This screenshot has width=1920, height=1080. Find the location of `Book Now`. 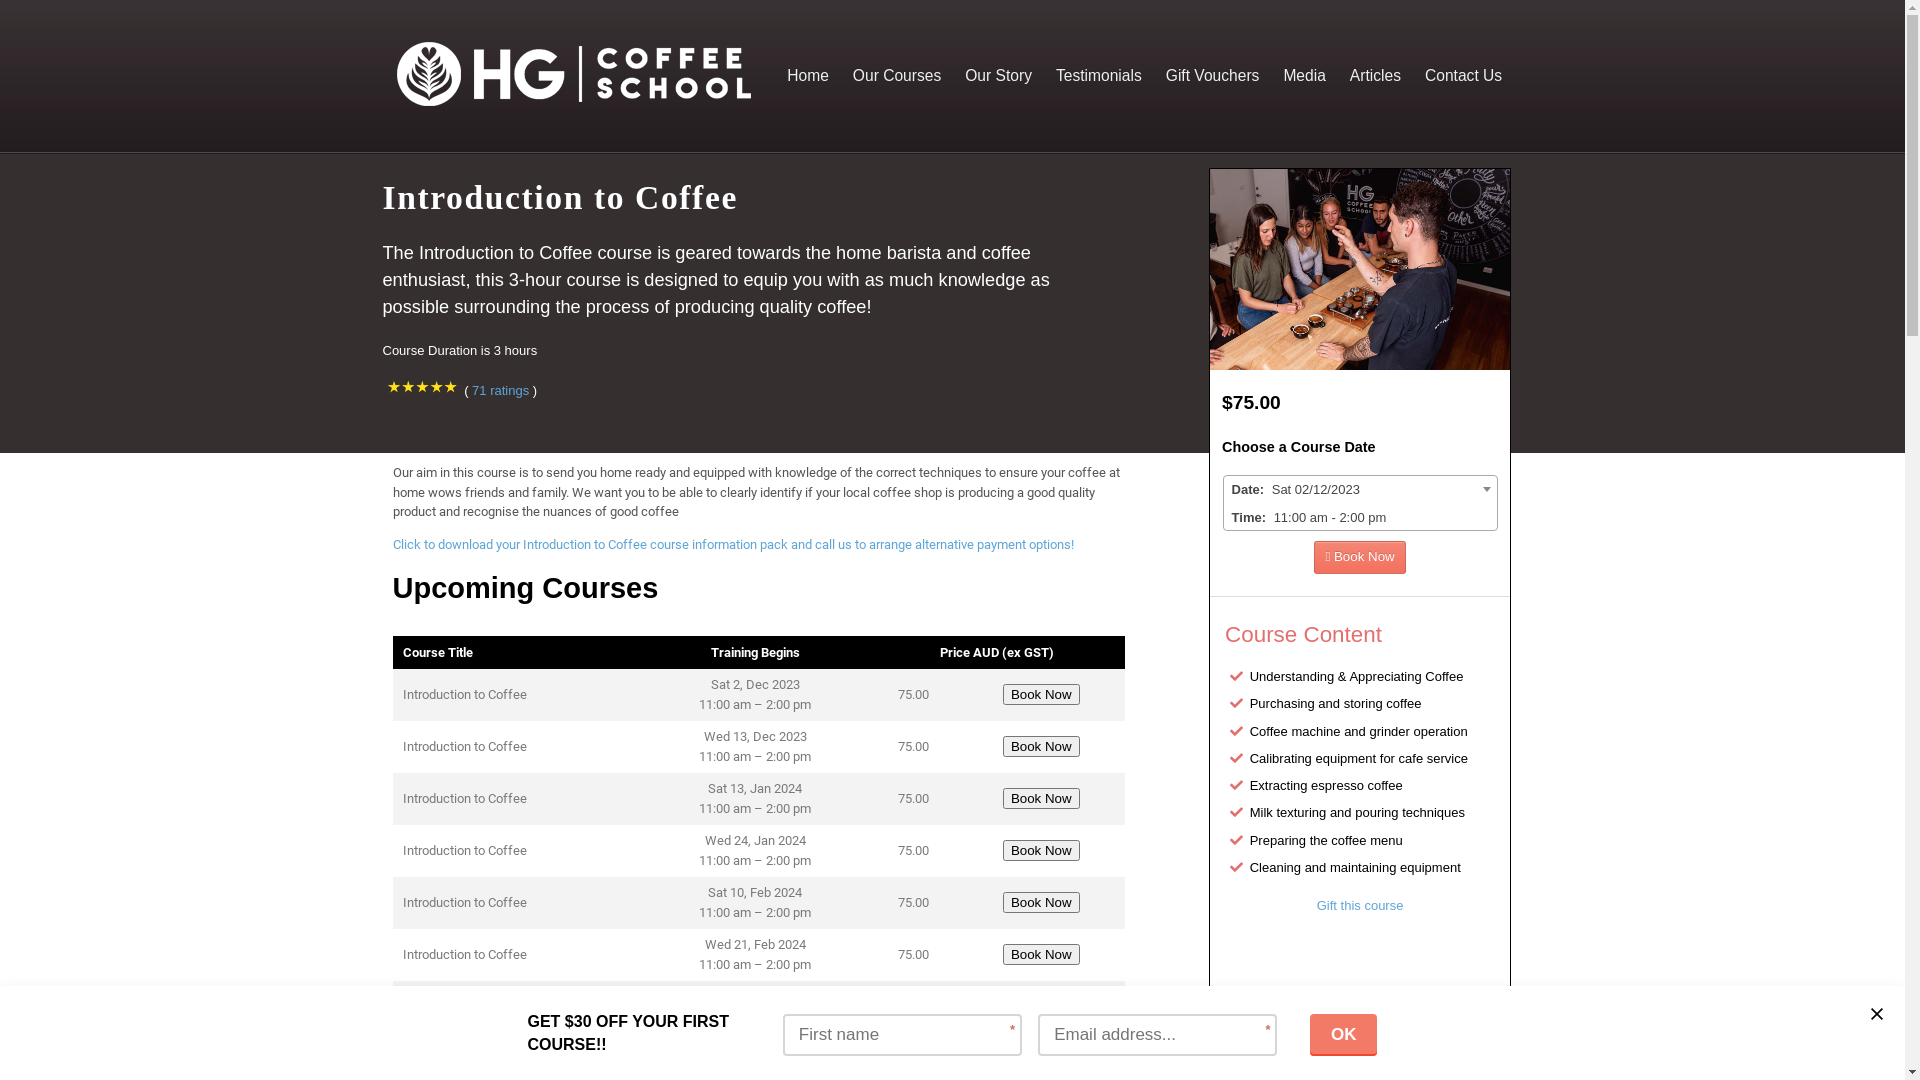

Book Now is located at coordinates (1041, 850).